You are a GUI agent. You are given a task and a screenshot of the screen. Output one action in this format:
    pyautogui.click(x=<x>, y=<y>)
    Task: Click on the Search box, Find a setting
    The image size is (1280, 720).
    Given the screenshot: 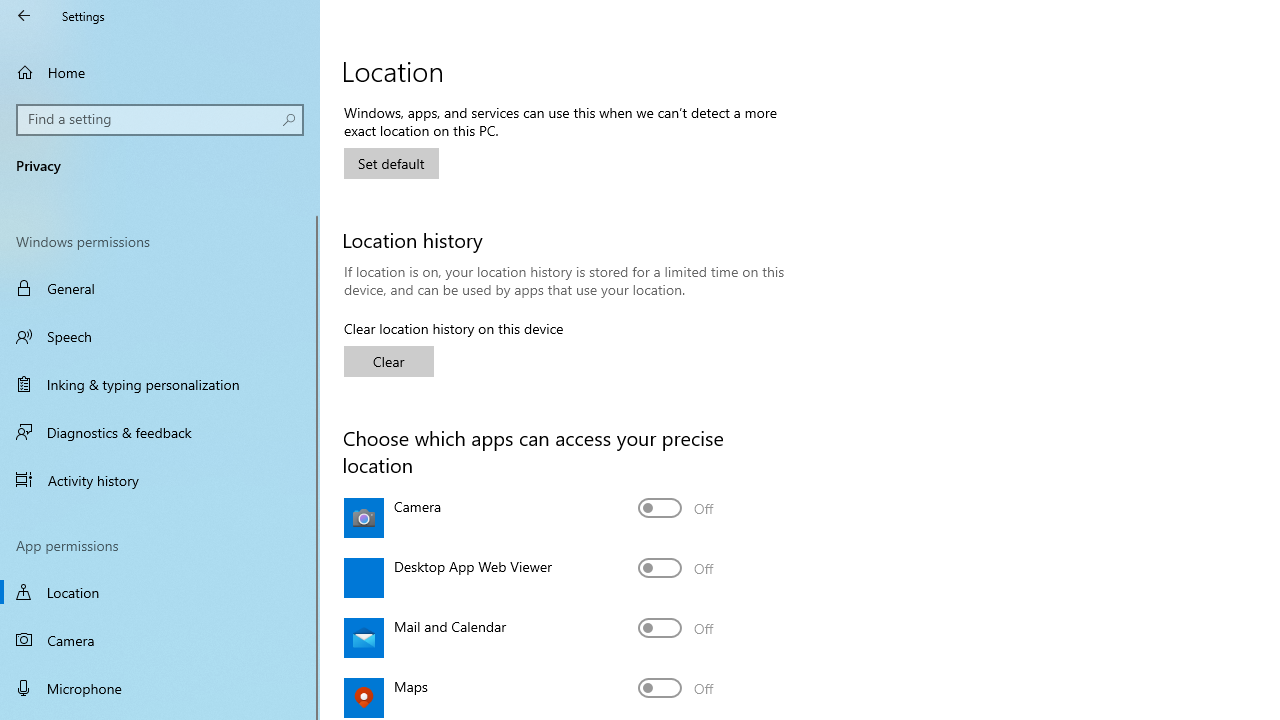 What is the action you would take?
    pyautogui.click(x=160, y=120)
    